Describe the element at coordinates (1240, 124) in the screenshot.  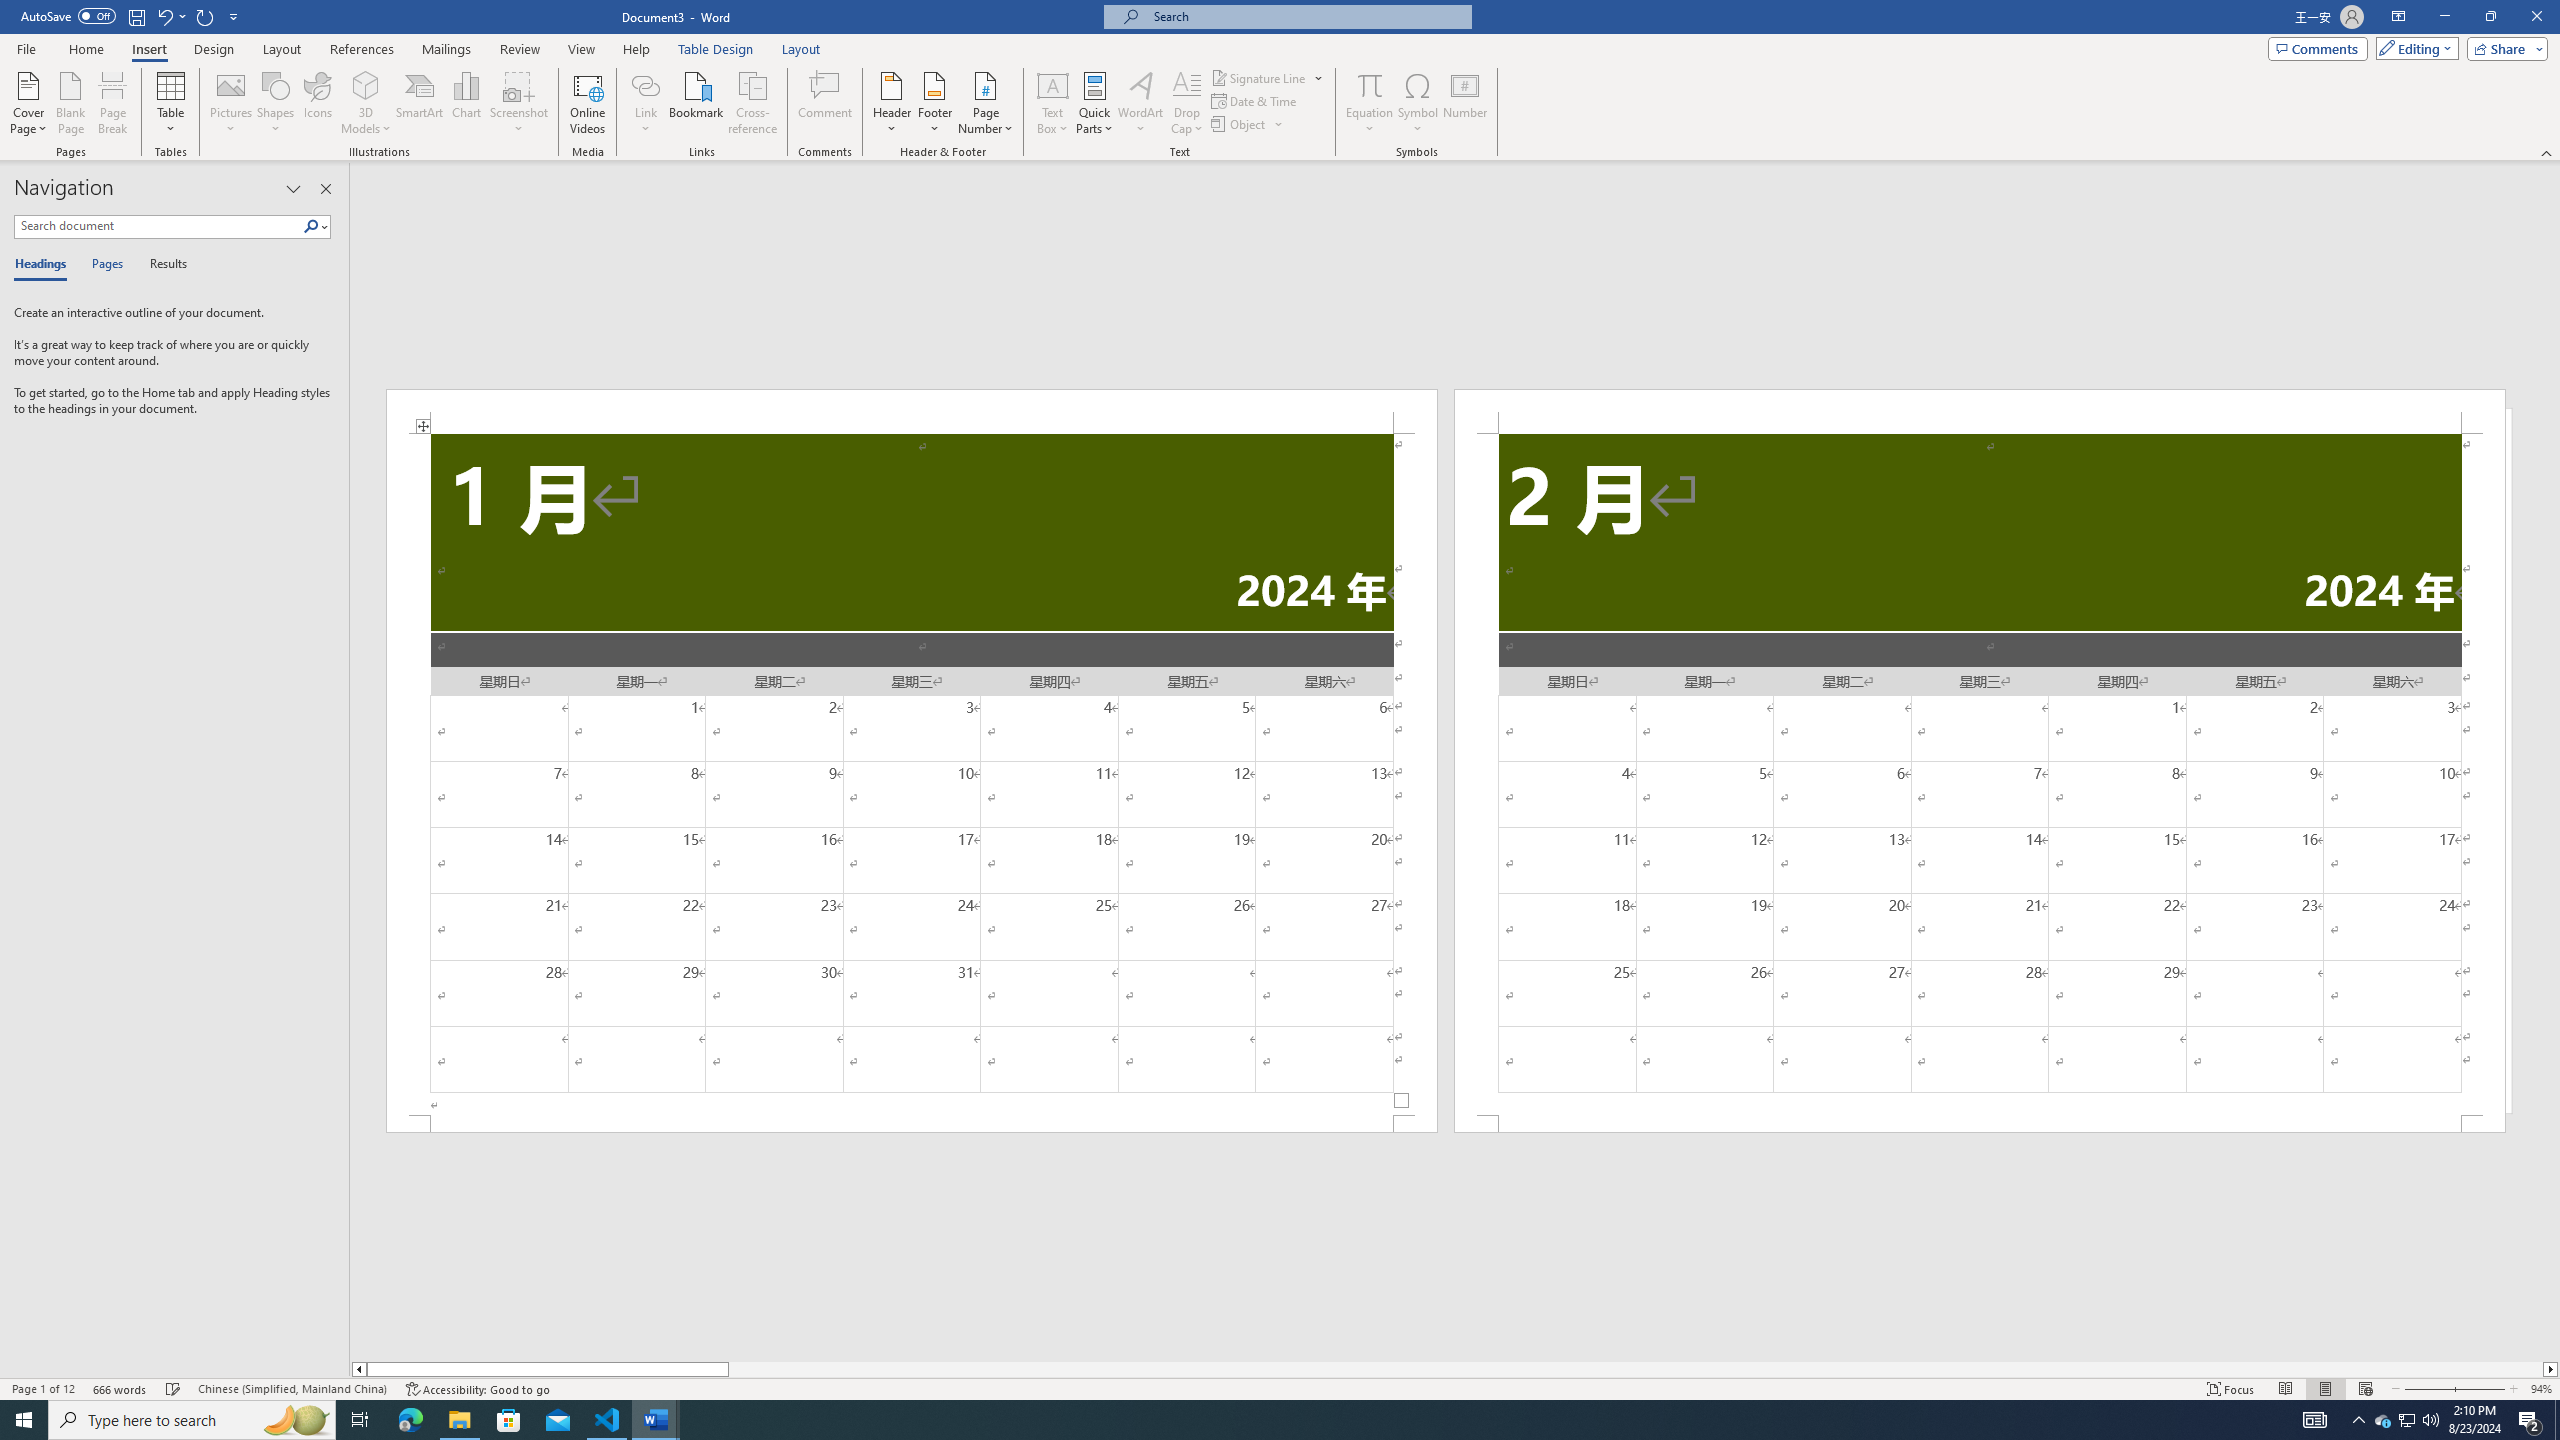
I see `Object...` at that location.